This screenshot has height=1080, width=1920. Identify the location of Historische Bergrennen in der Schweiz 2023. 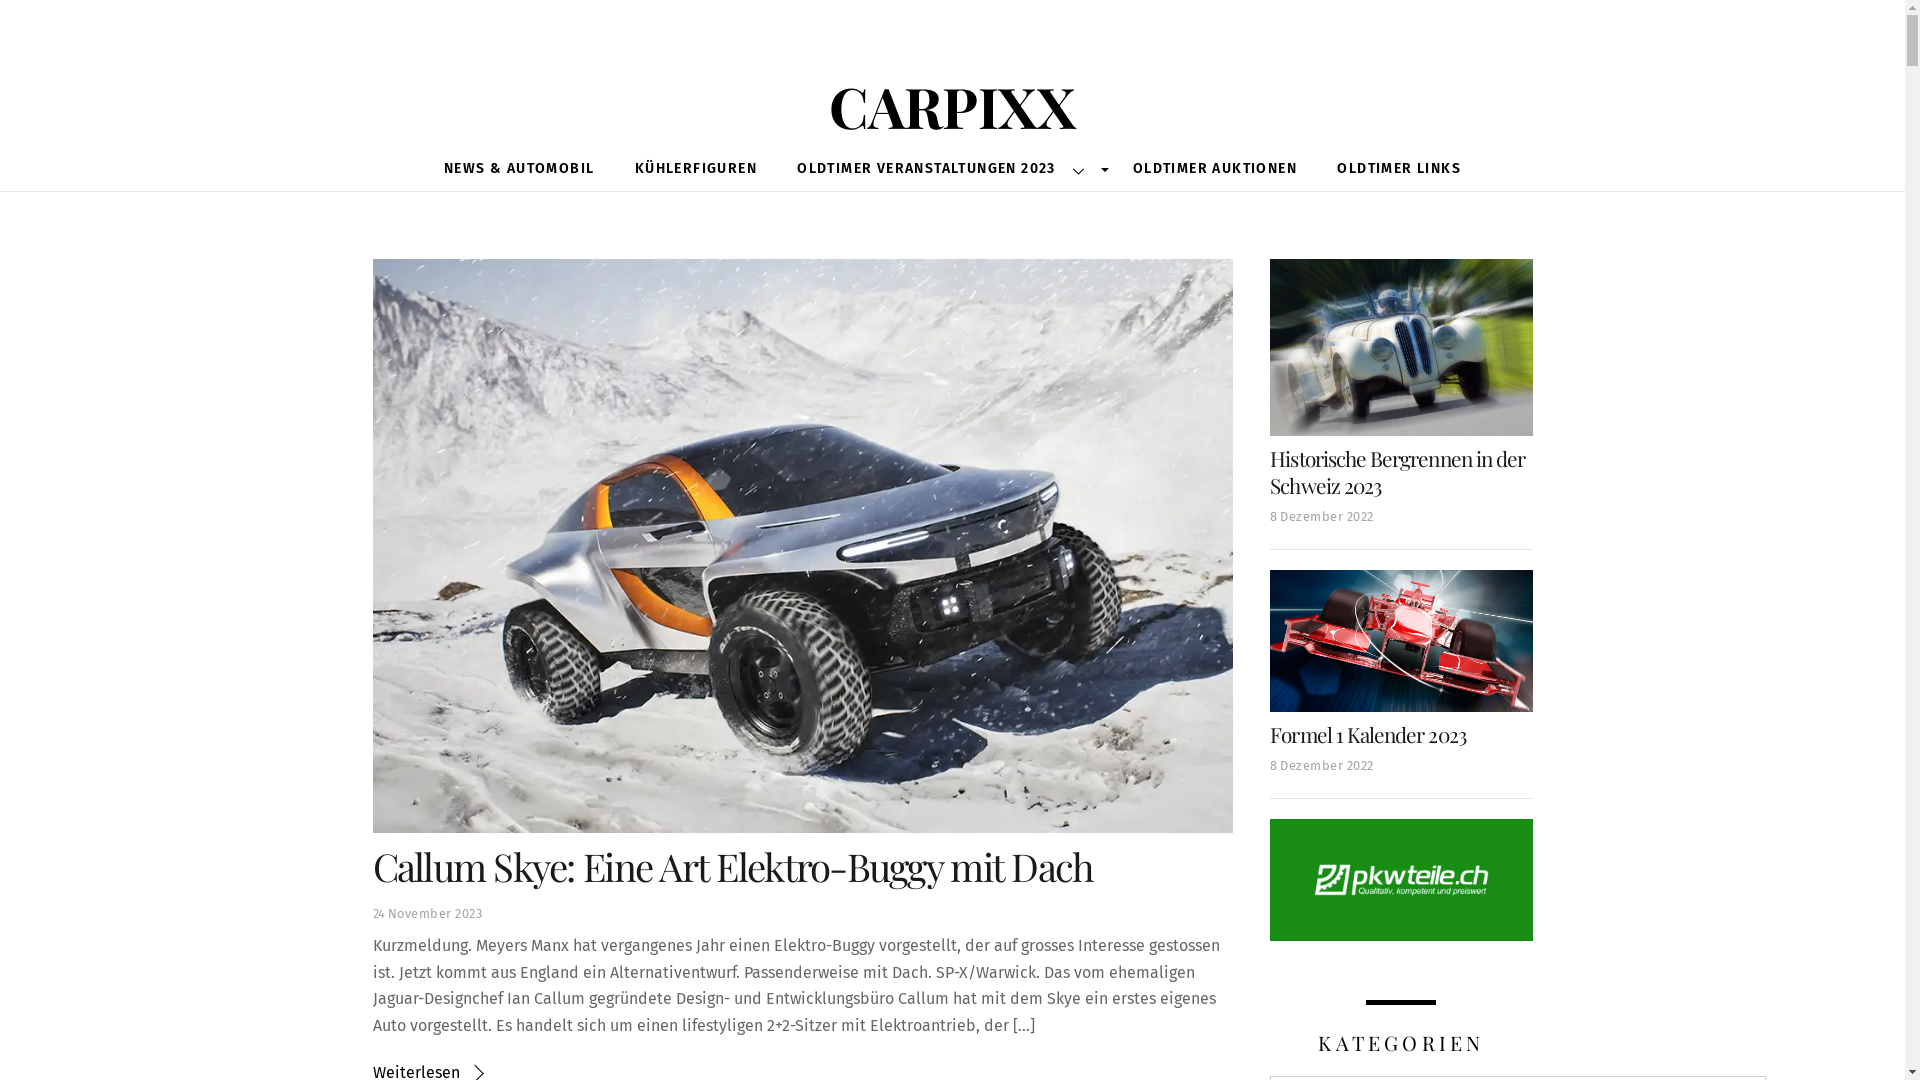
(1398, 472).